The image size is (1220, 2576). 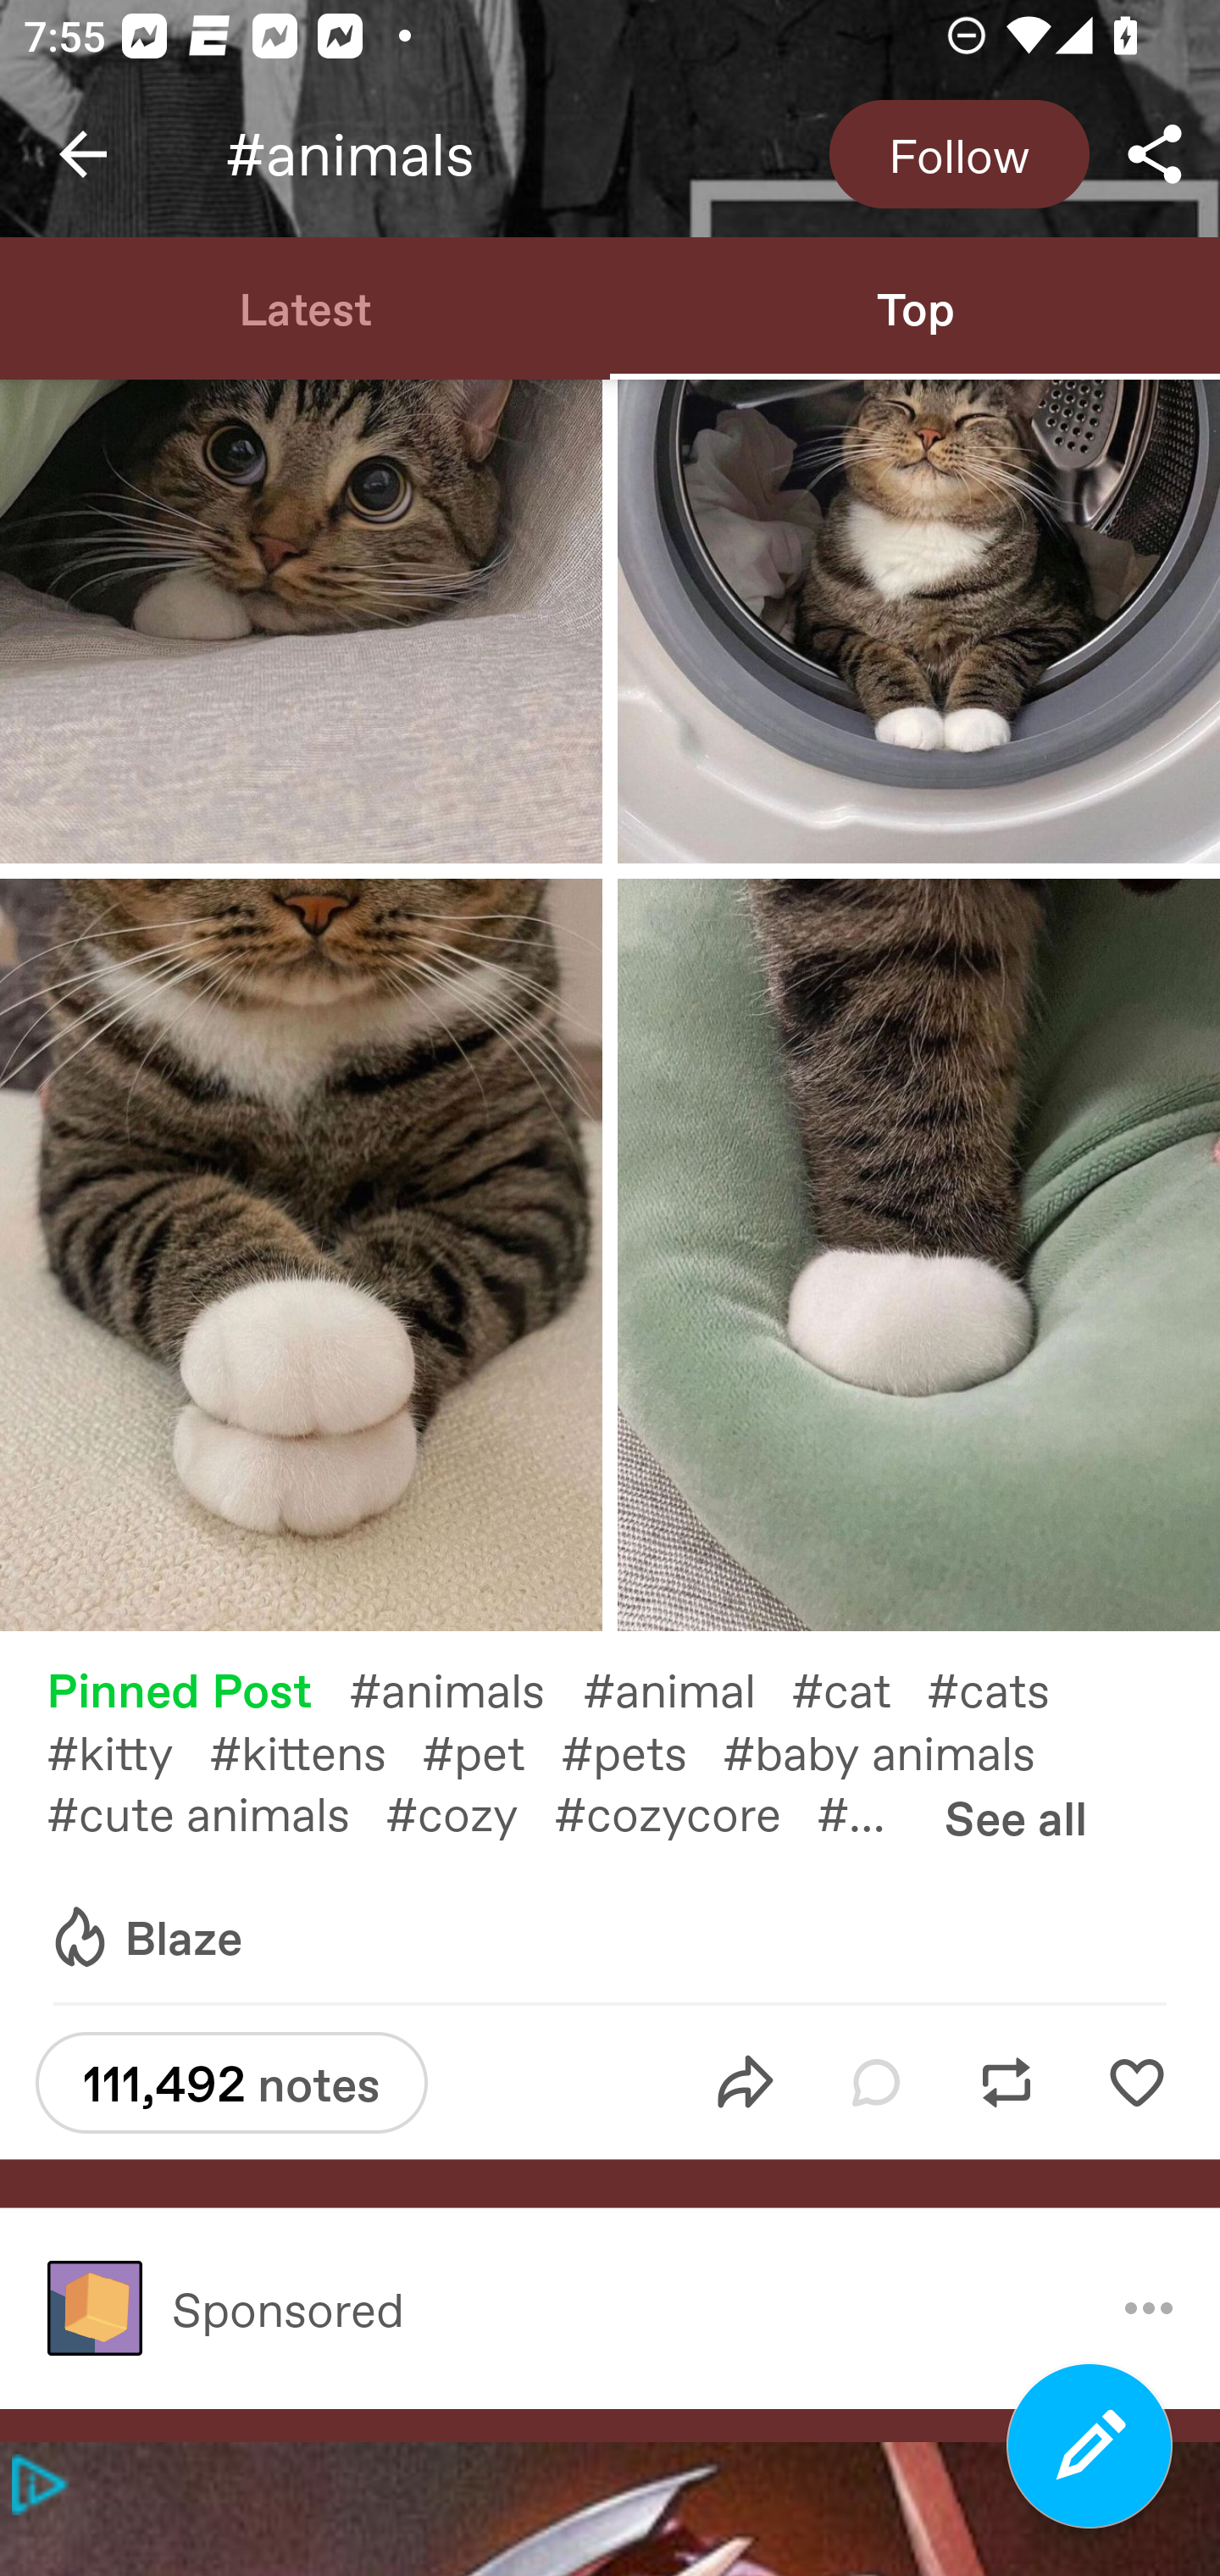 What do you see at coordinates (32, 2484) in the screenshot?
I see `privacy` at bounding box center [32, 2484].